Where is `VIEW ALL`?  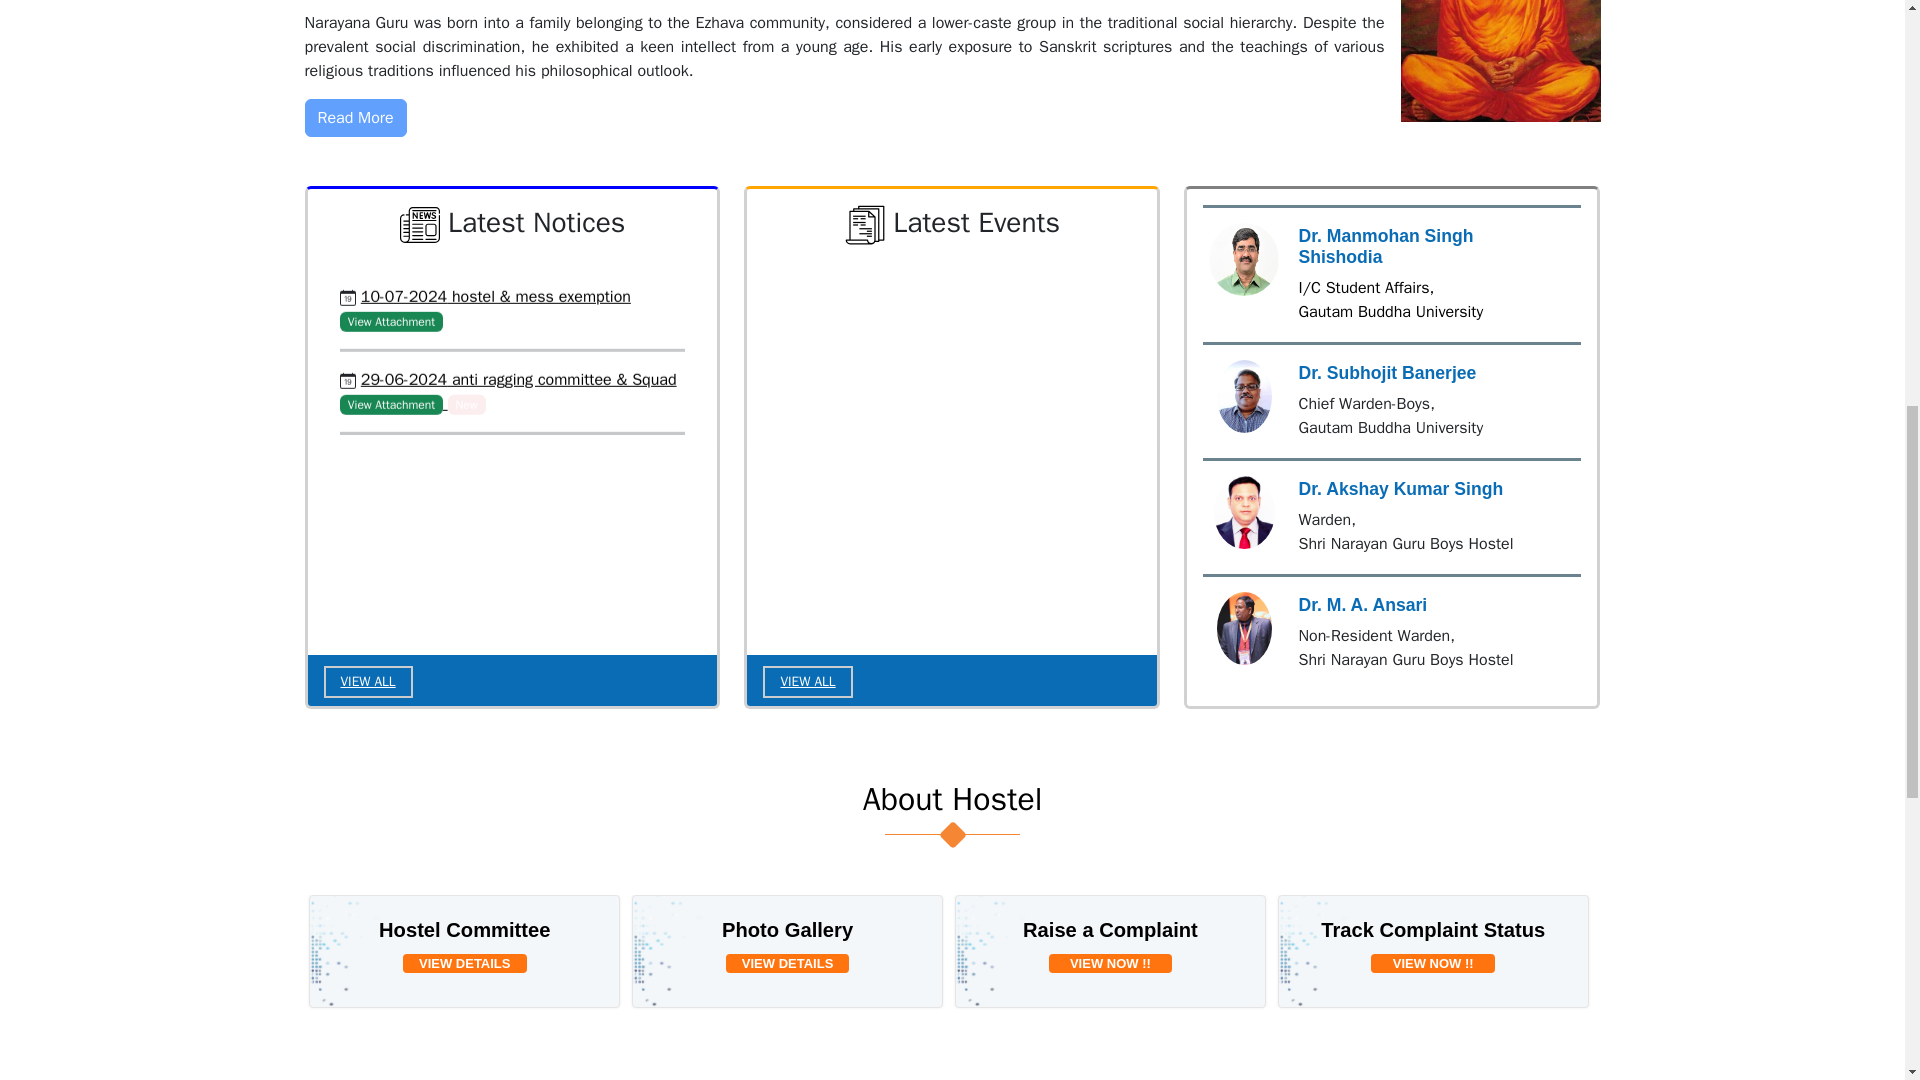 VIEW ALL is located at coordinates (368, 682).